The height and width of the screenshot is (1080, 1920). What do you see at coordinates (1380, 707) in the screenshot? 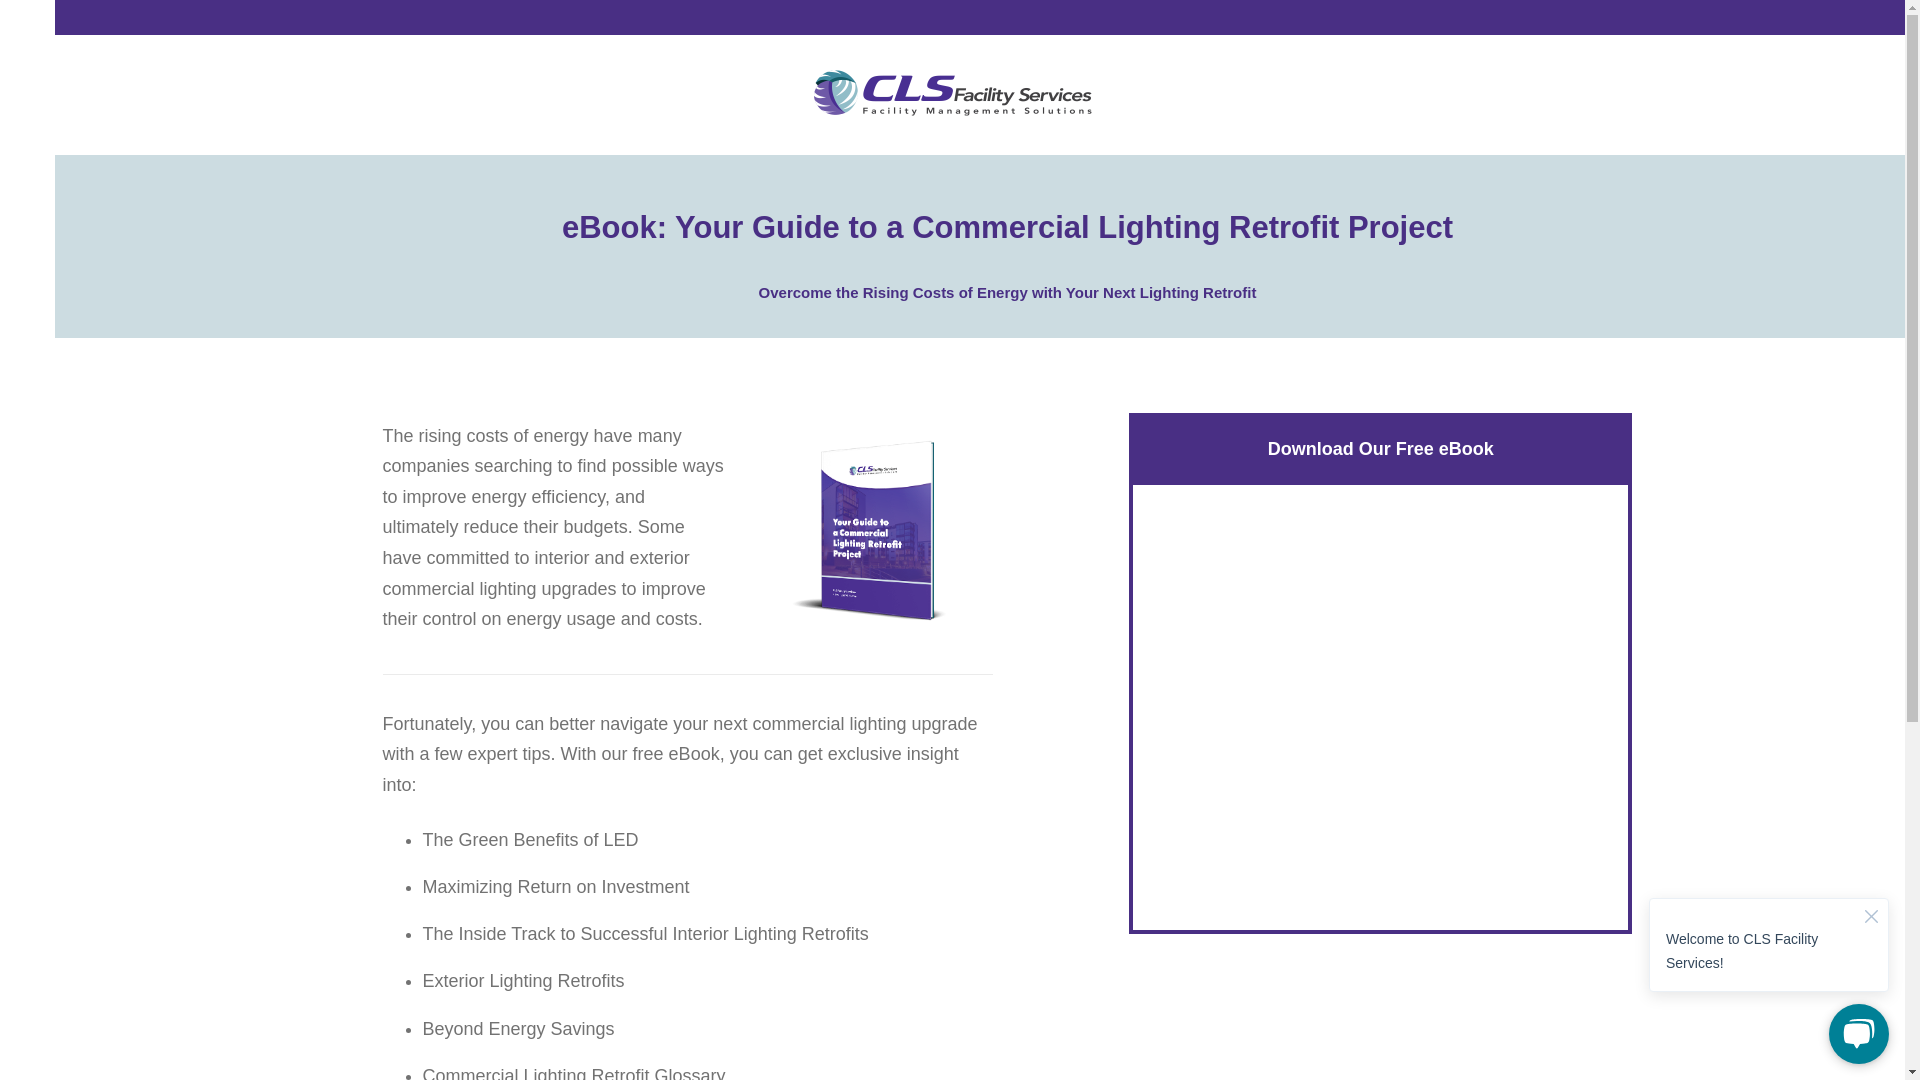
I see `Form 0` at bounding box center [1380, 707].